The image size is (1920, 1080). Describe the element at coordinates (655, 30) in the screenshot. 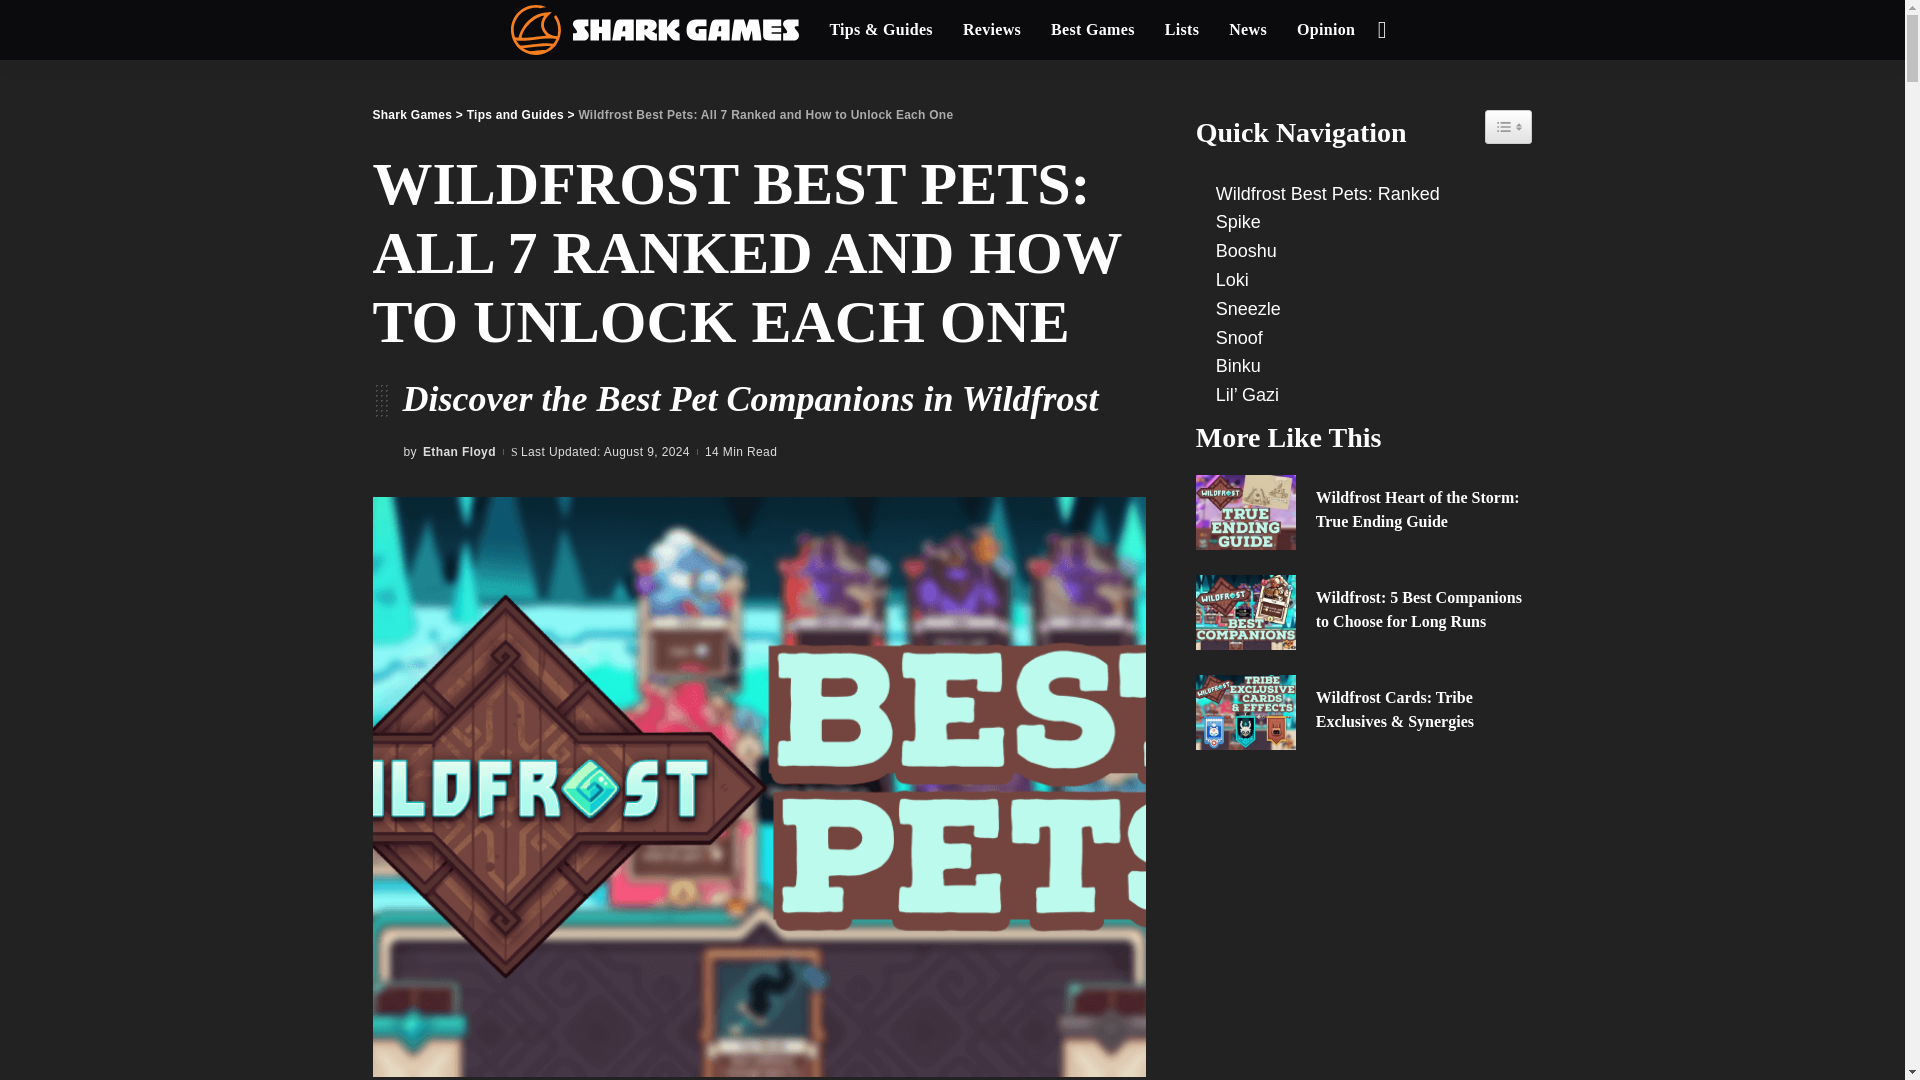

I see `Shark Games` at that location.